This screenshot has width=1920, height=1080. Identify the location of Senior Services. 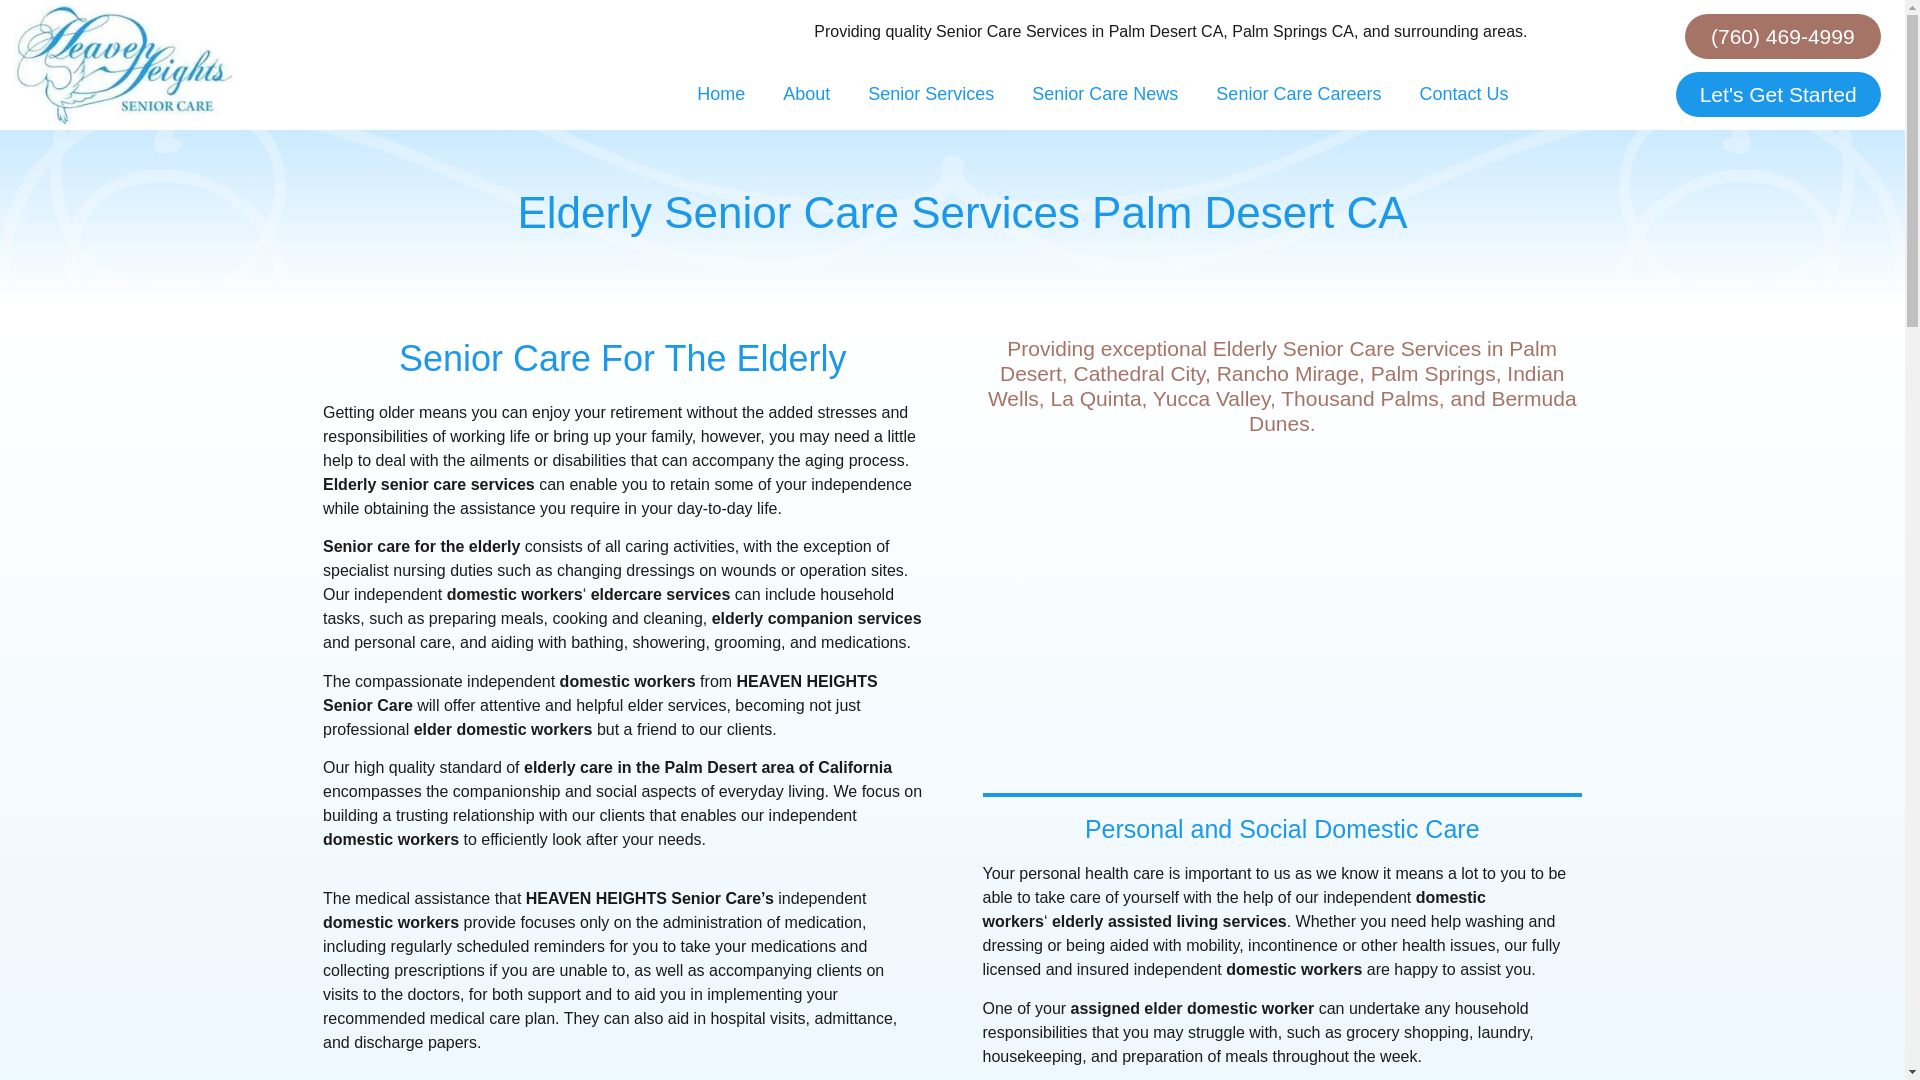
(930, 93).